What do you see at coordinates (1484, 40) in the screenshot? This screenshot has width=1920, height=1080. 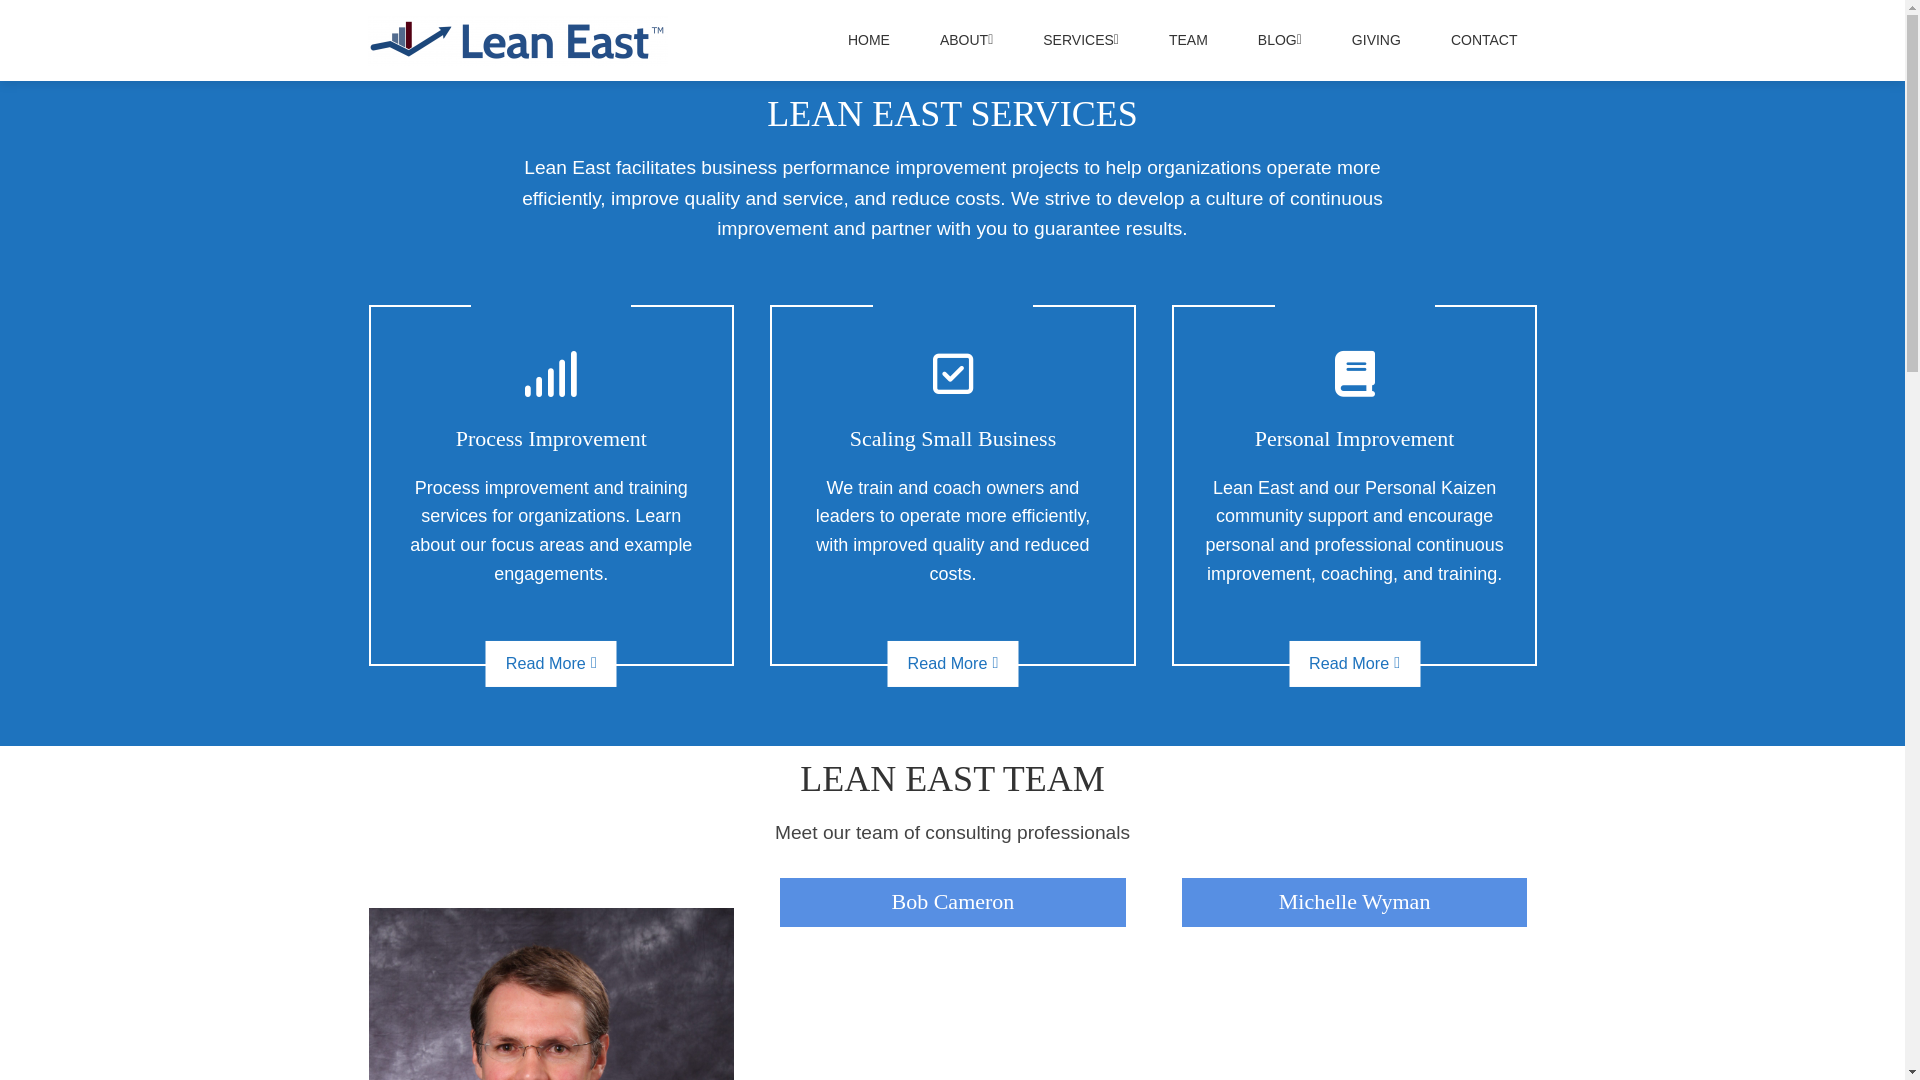 I see `CONTACT` at bounding box center [1484, 40].